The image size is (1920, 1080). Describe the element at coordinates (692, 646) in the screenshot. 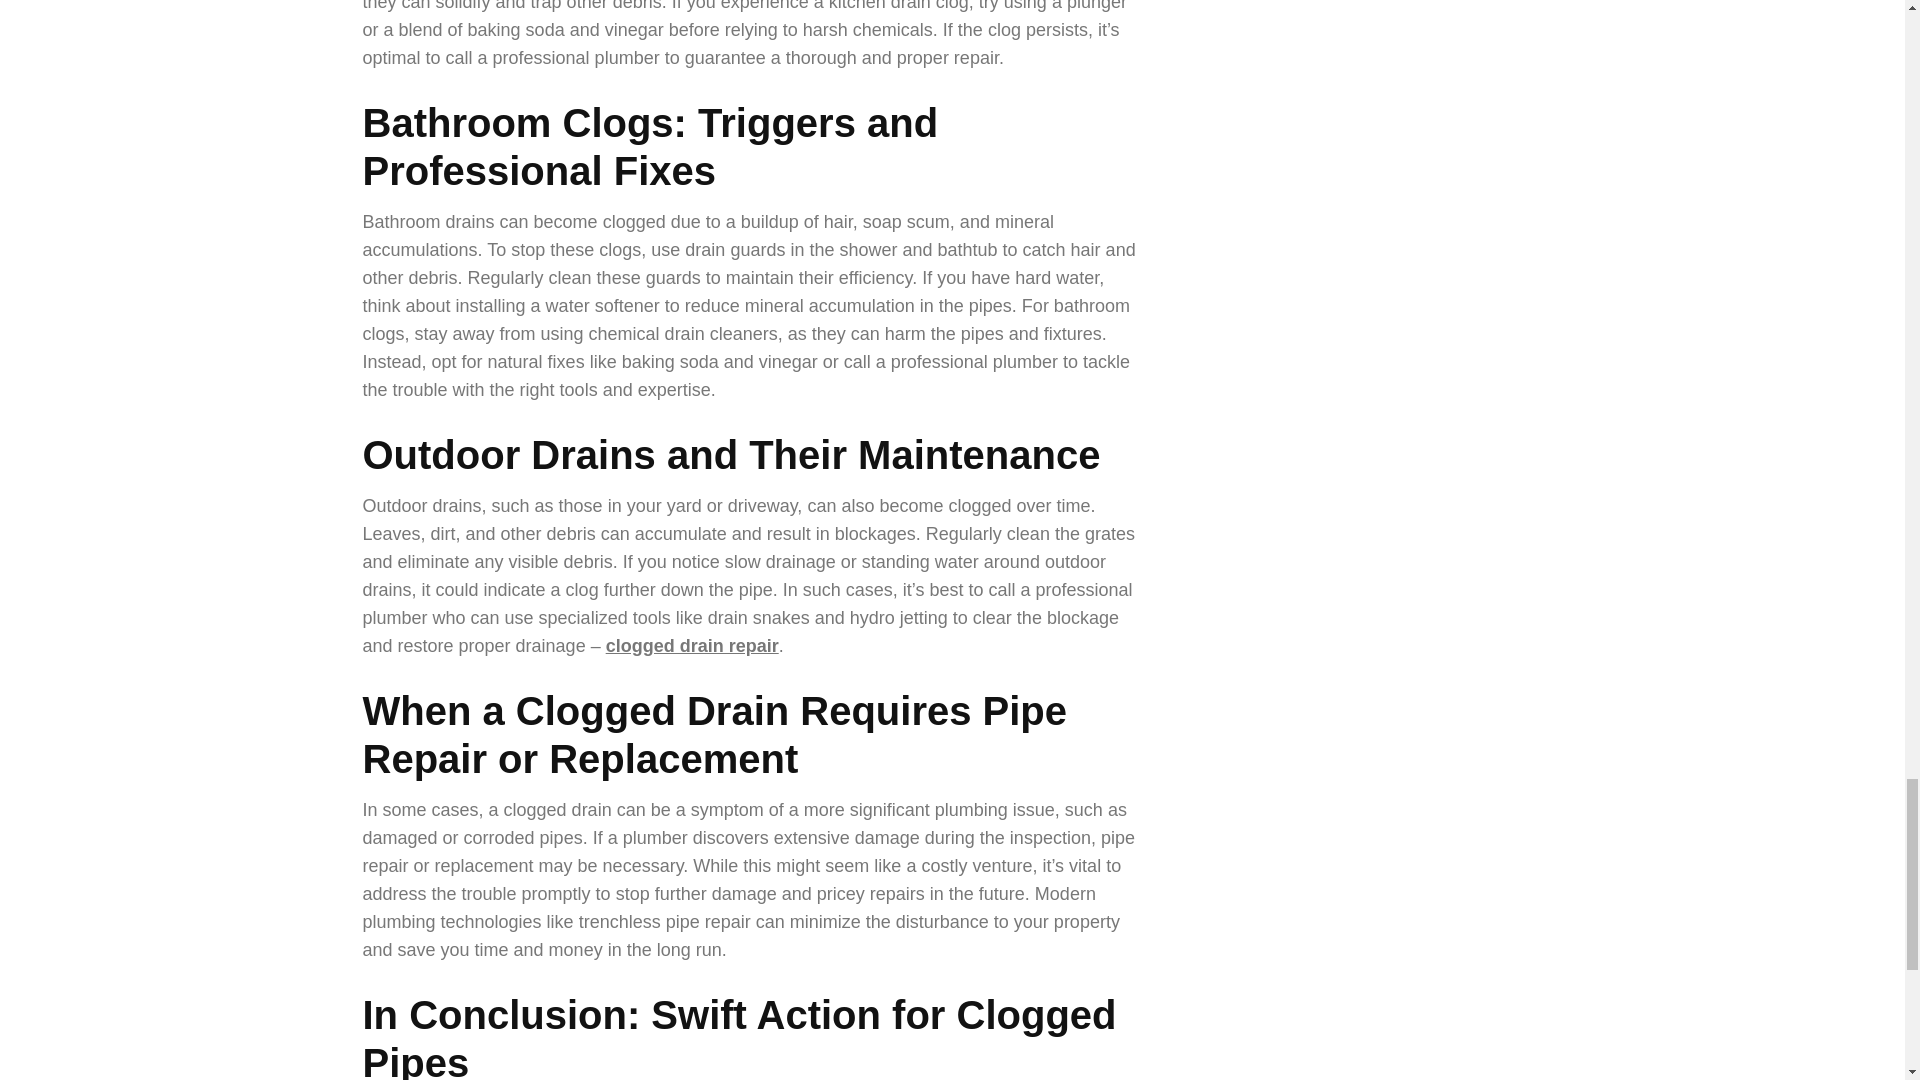

I see `clogged drain repair` at that location.